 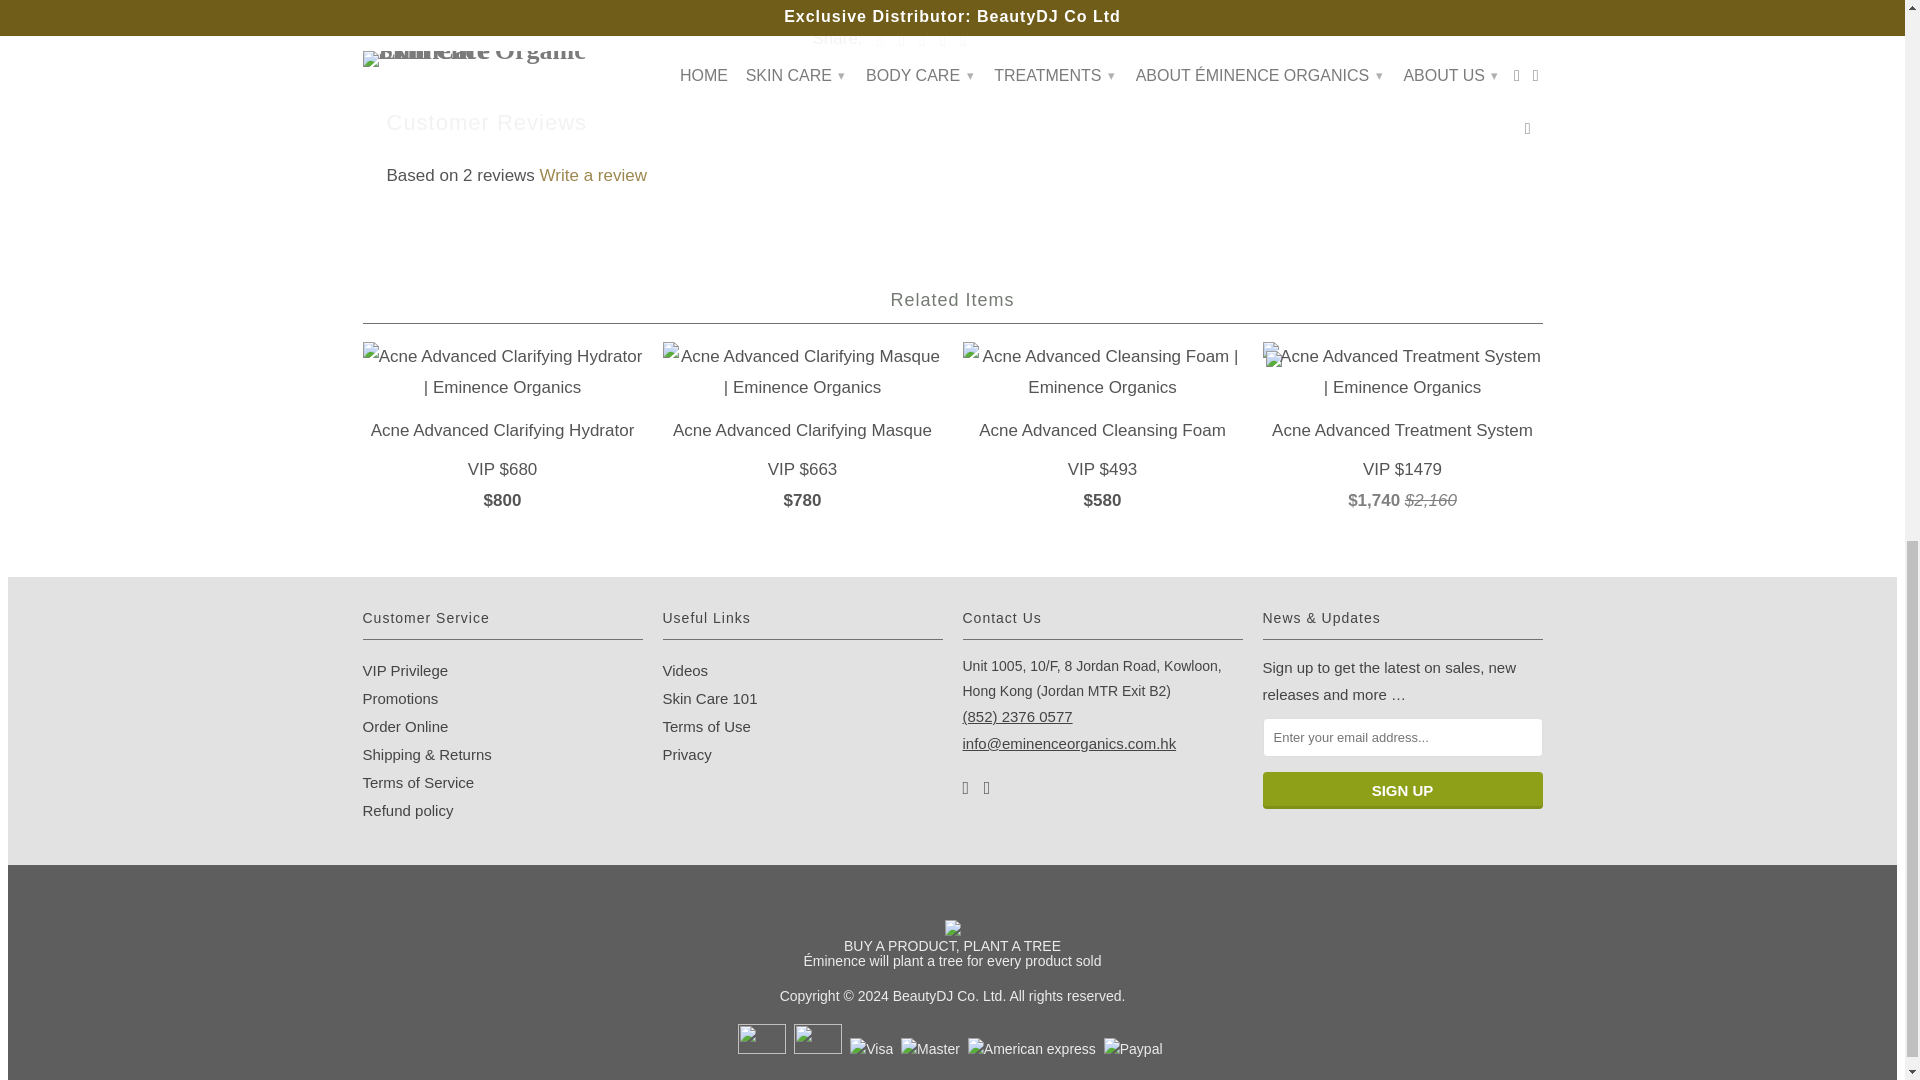 What do you see at coordinates (916, 40) in the screenshot?
I see `Share this on Pinterest` at bounding box center [916, 40].